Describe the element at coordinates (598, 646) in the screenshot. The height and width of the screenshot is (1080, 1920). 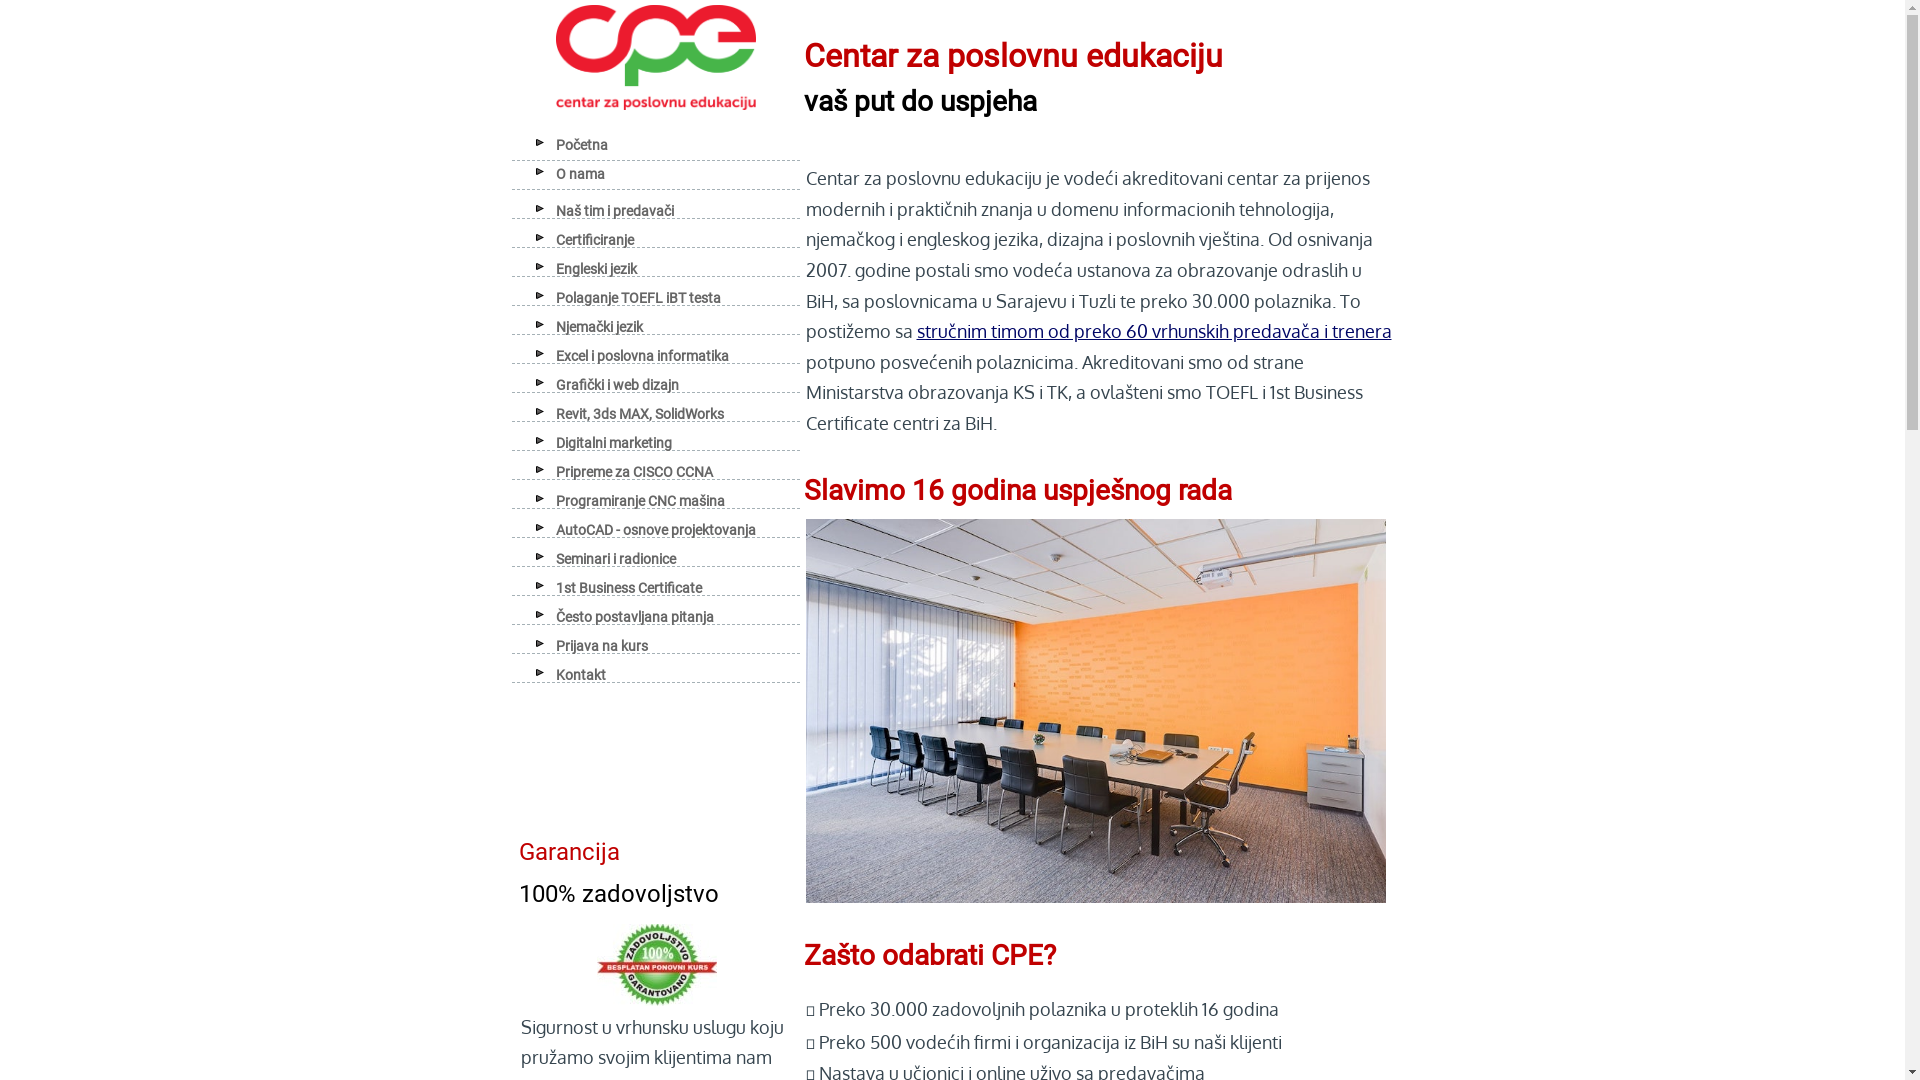
I see `Prijava na kurs` at that location.